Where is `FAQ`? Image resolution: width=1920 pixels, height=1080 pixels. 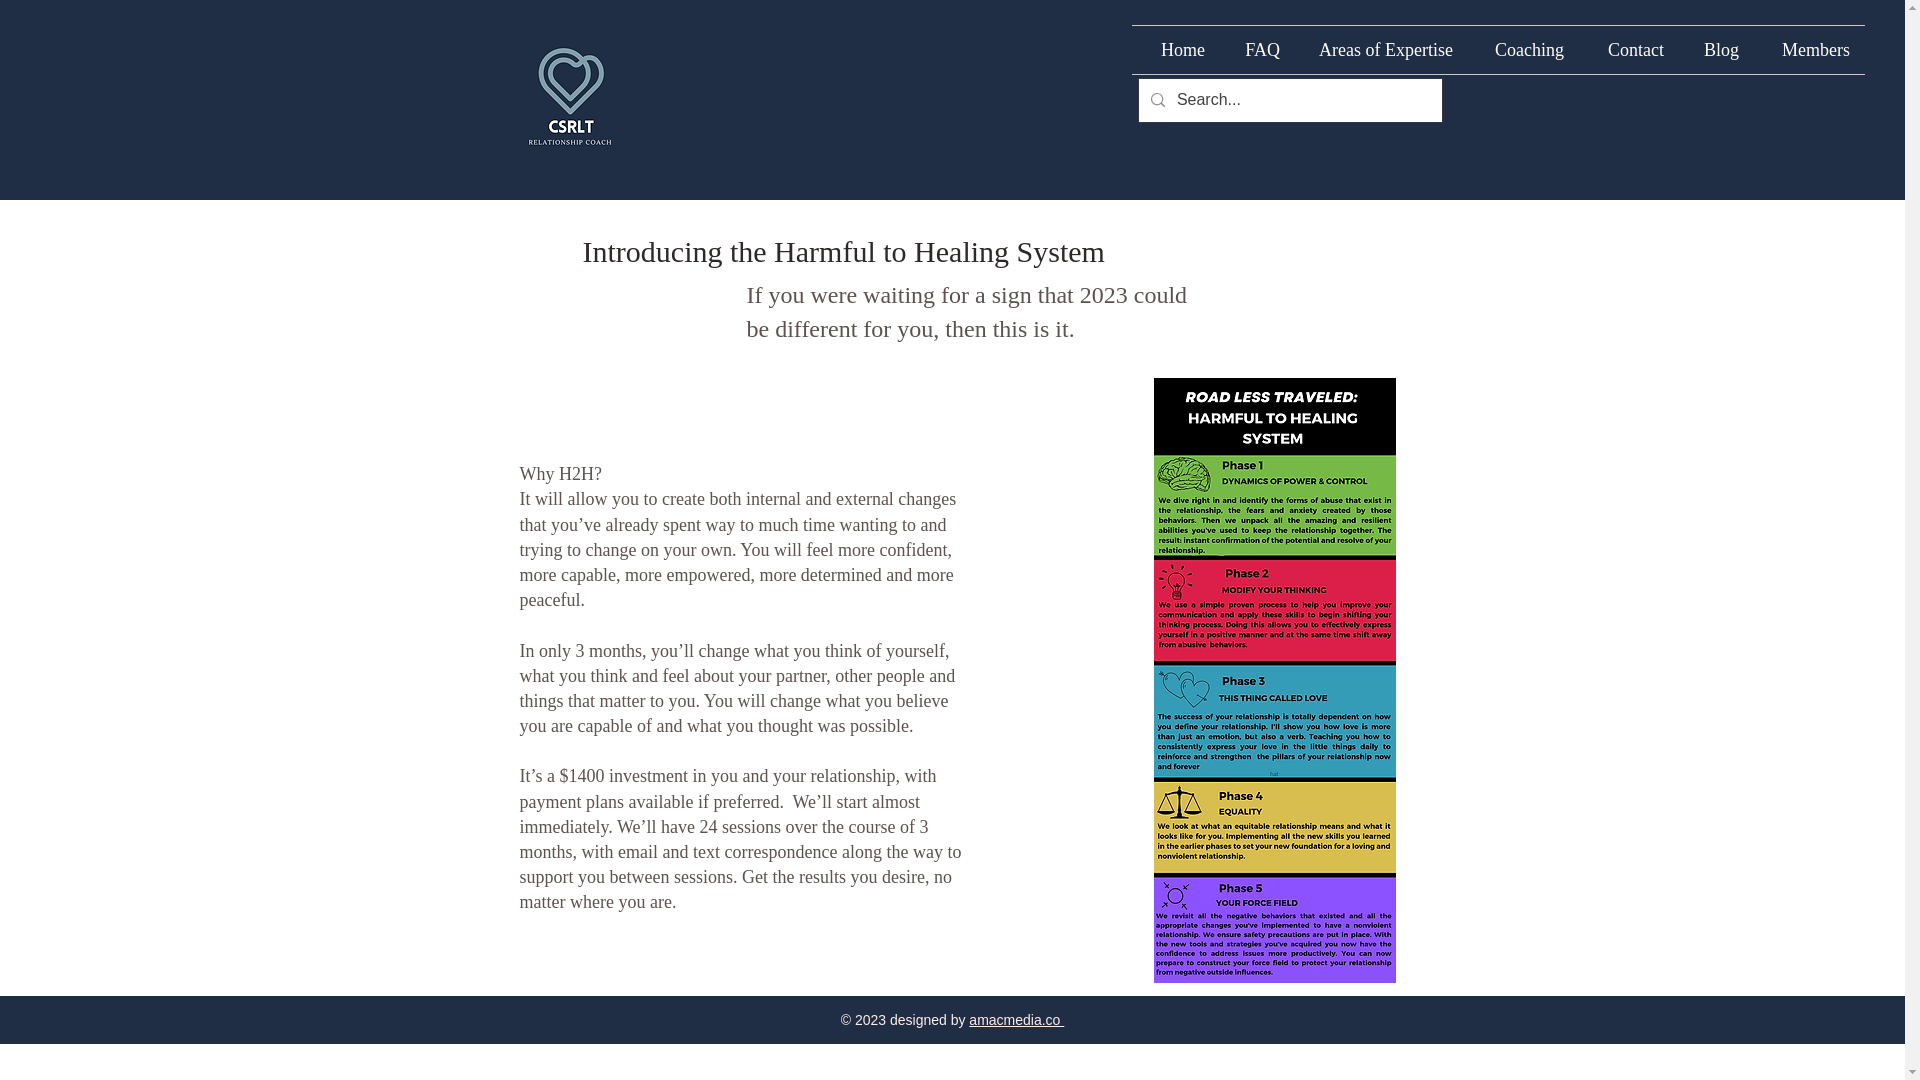
FAQ is located at coordinates (1256, 50).